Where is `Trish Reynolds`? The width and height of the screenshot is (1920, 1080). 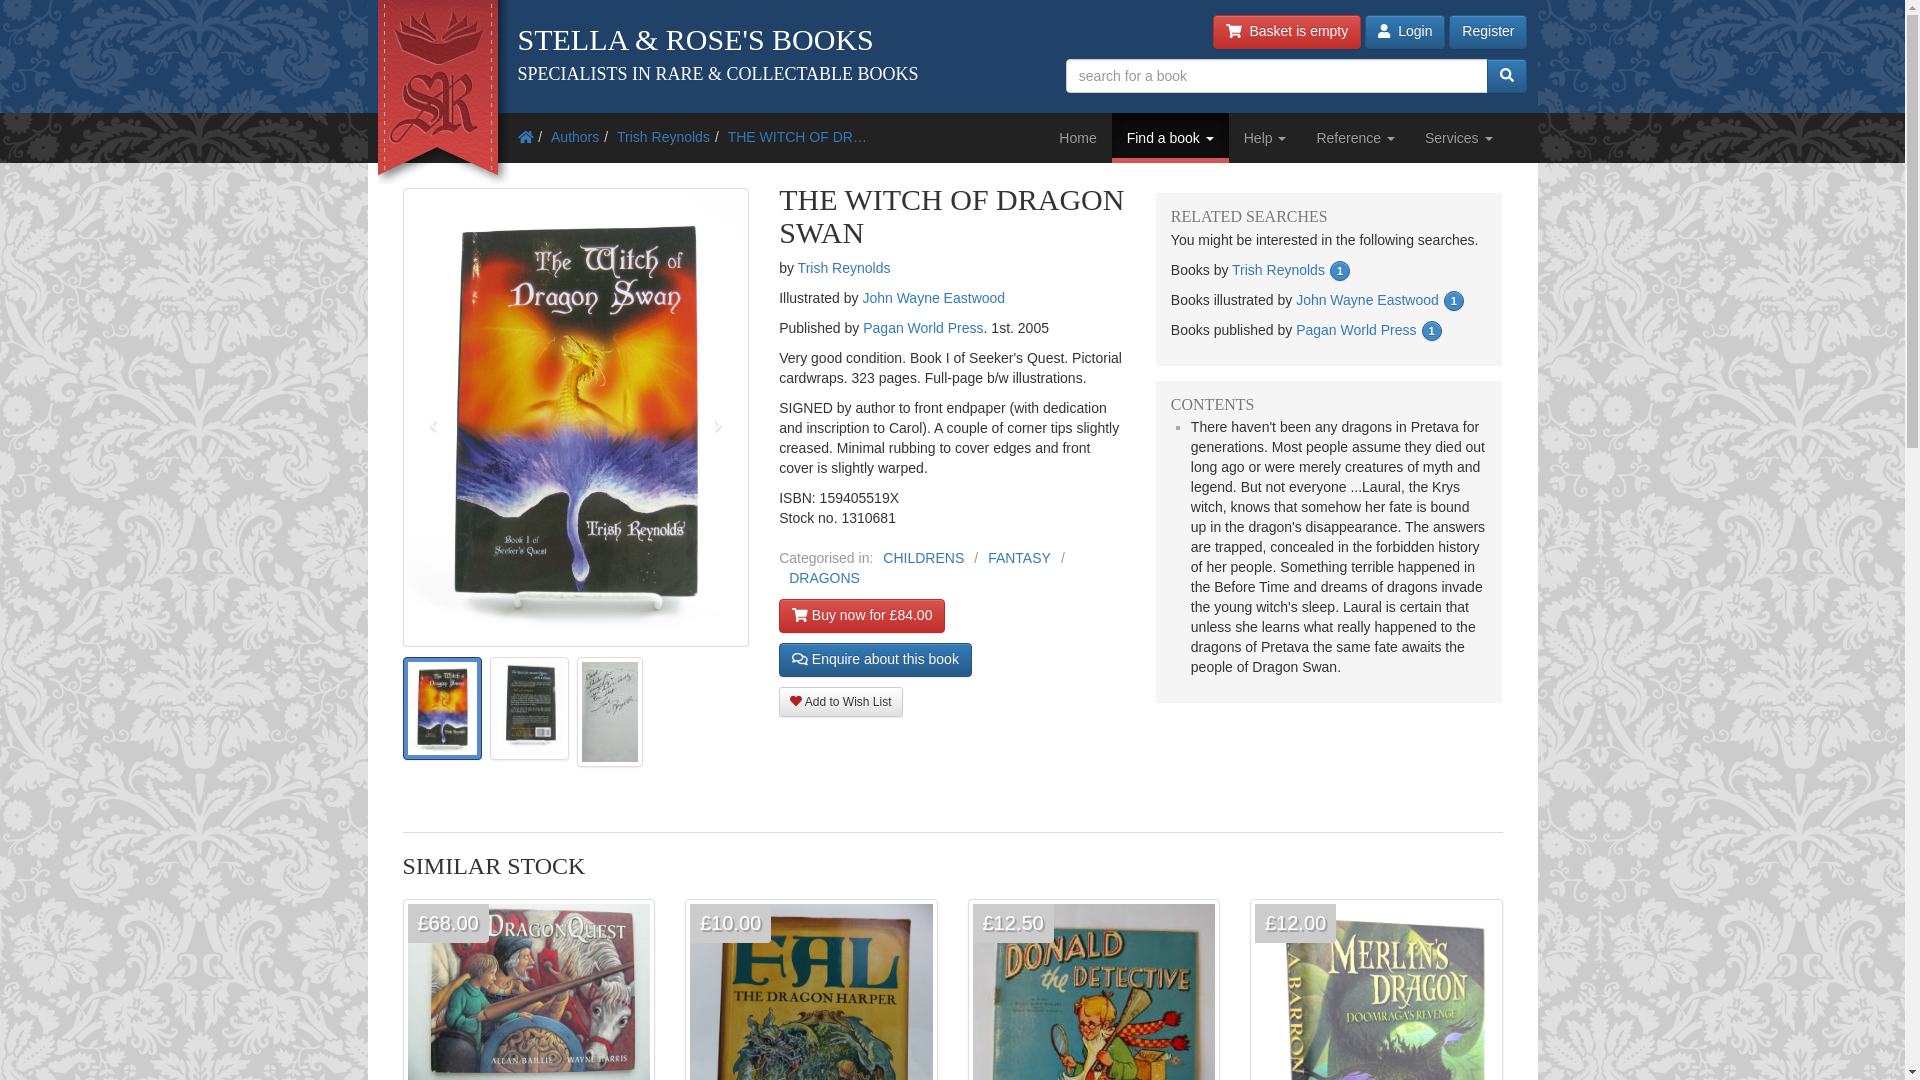
Trish Reynolds is located at coordinates (663, 136).